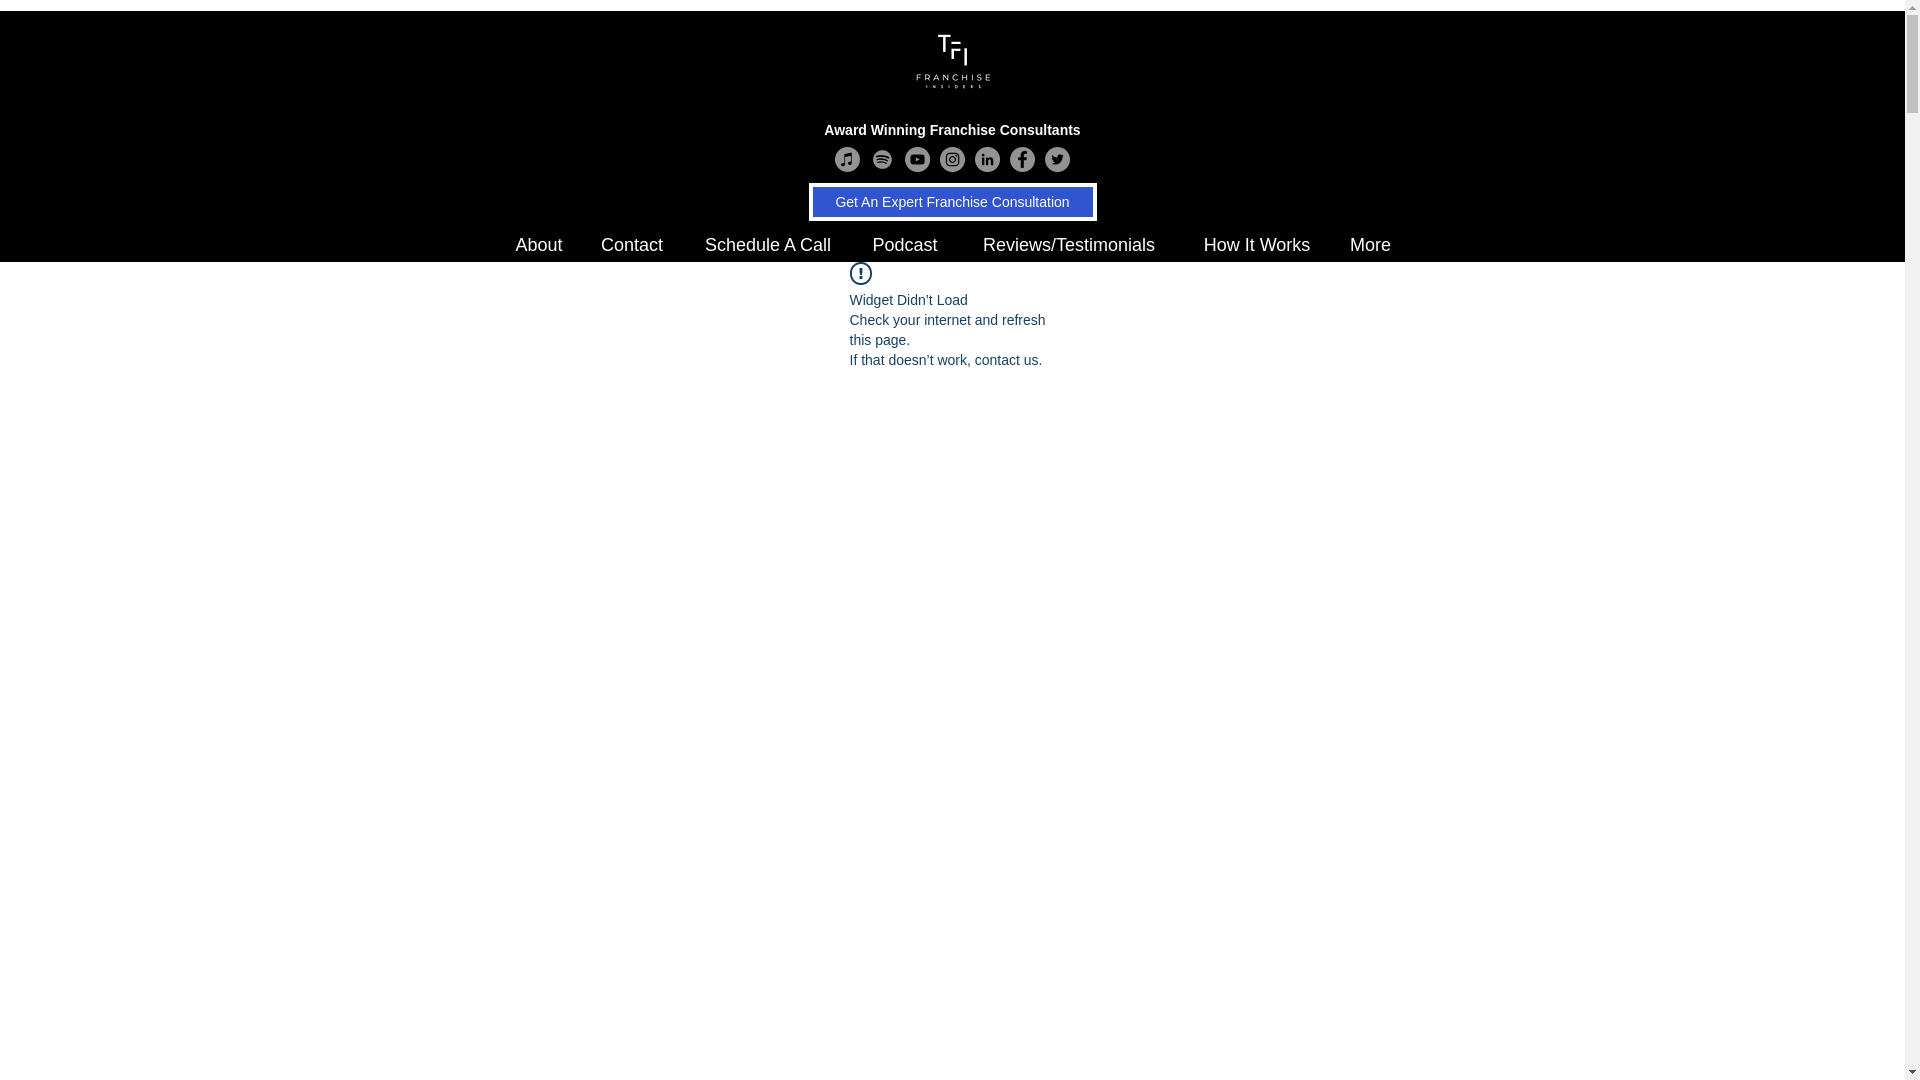  I want to click on Podcast, so click(905, 246).